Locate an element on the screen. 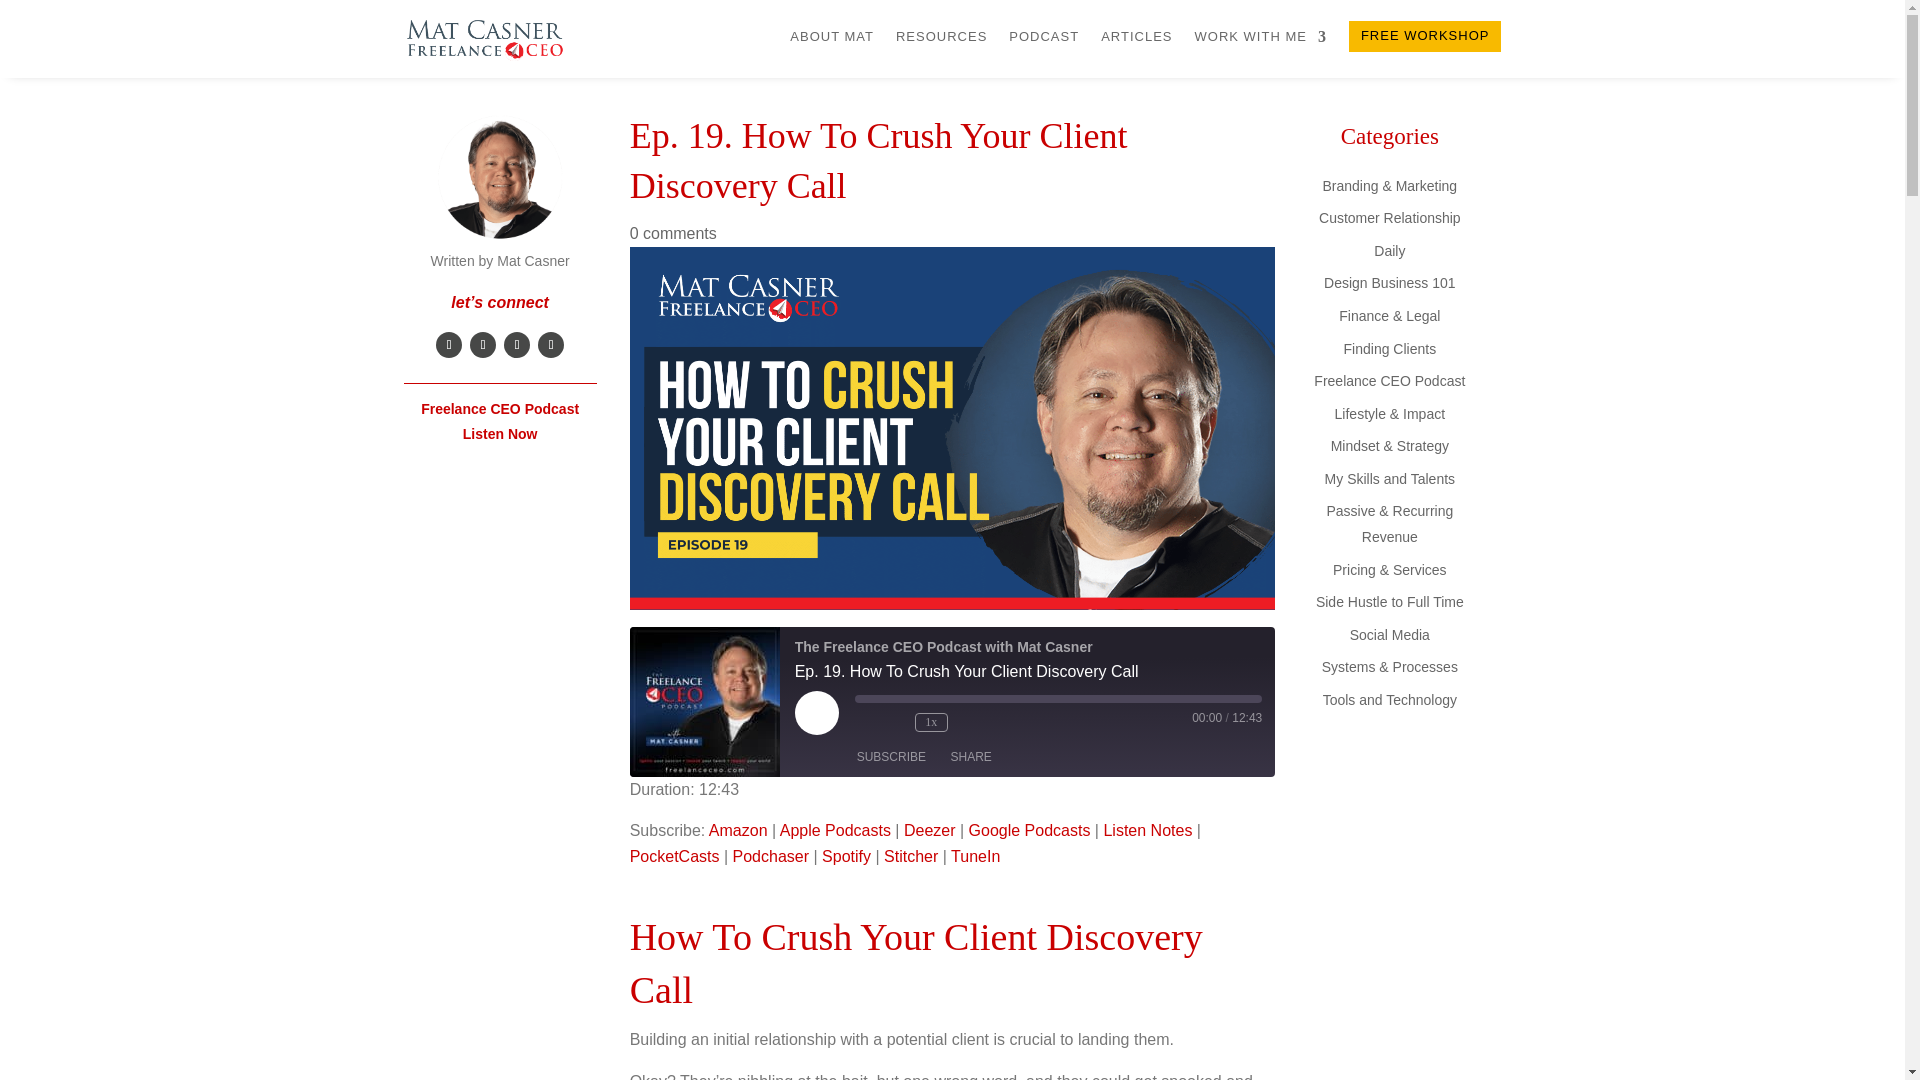 The height and width of the screenshot is (1080, 1920). SUBSCRIBE is located at coordinates (891, 756).